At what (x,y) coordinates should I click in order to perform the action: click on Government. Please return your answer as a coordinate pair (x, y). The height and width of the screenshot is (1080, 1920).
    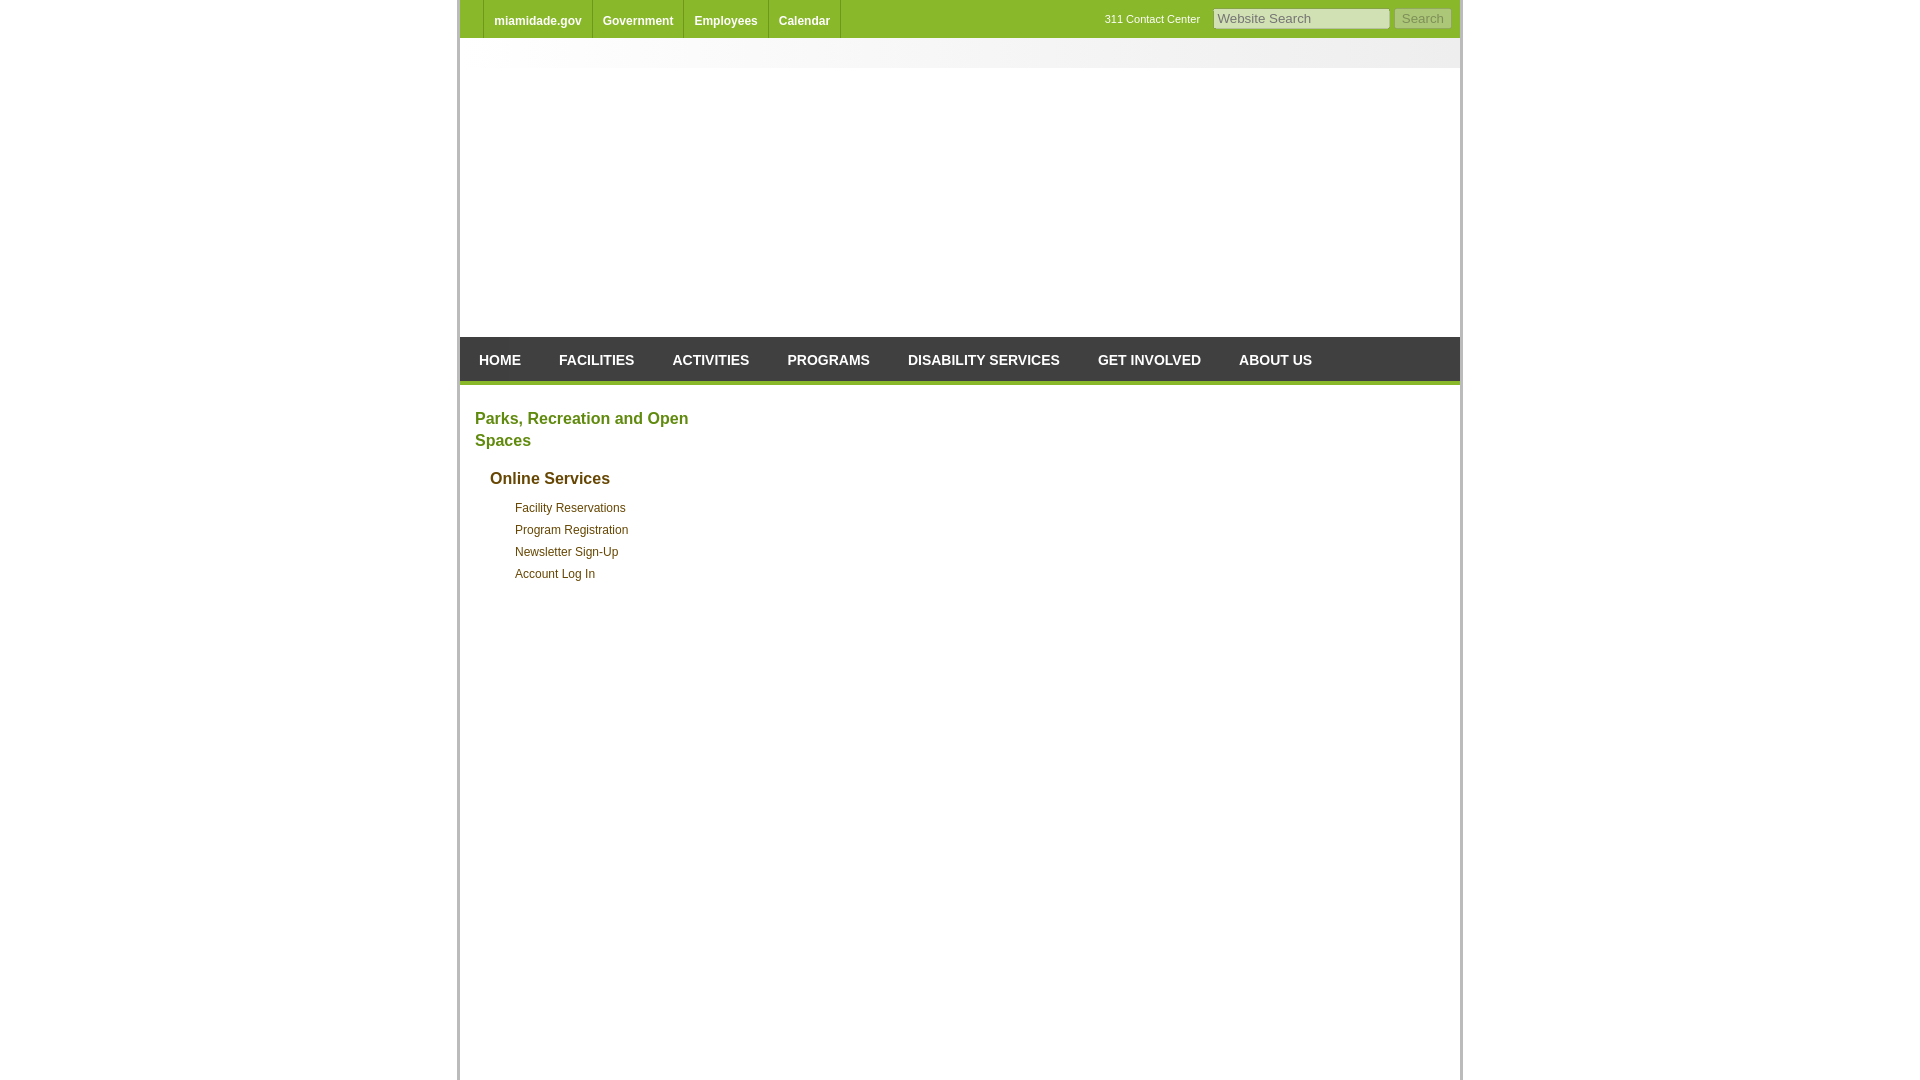
    Looking at the image, I should click on (638, 21).